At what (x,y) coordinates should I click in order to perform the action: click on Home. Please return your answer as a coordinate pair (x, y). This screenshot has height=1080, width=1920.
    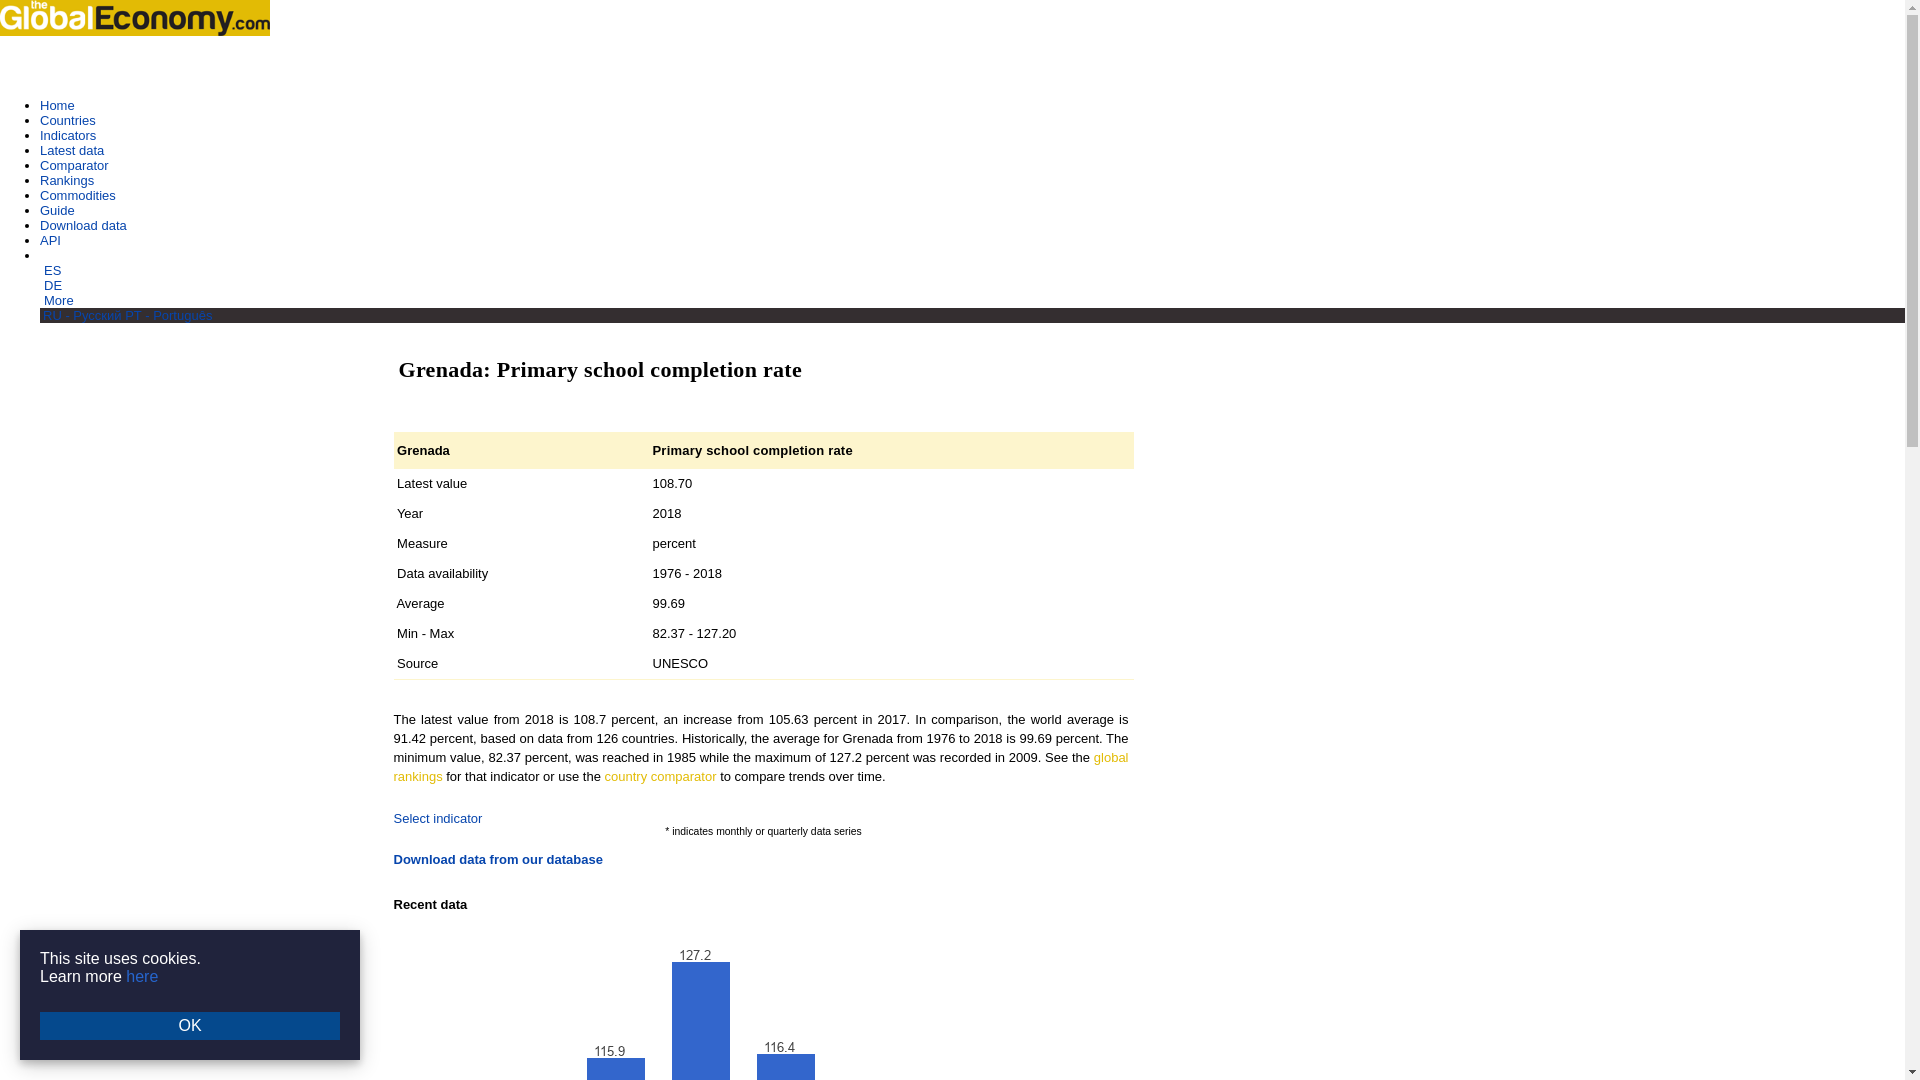
    Looking at the image, I should click on (57, 106).